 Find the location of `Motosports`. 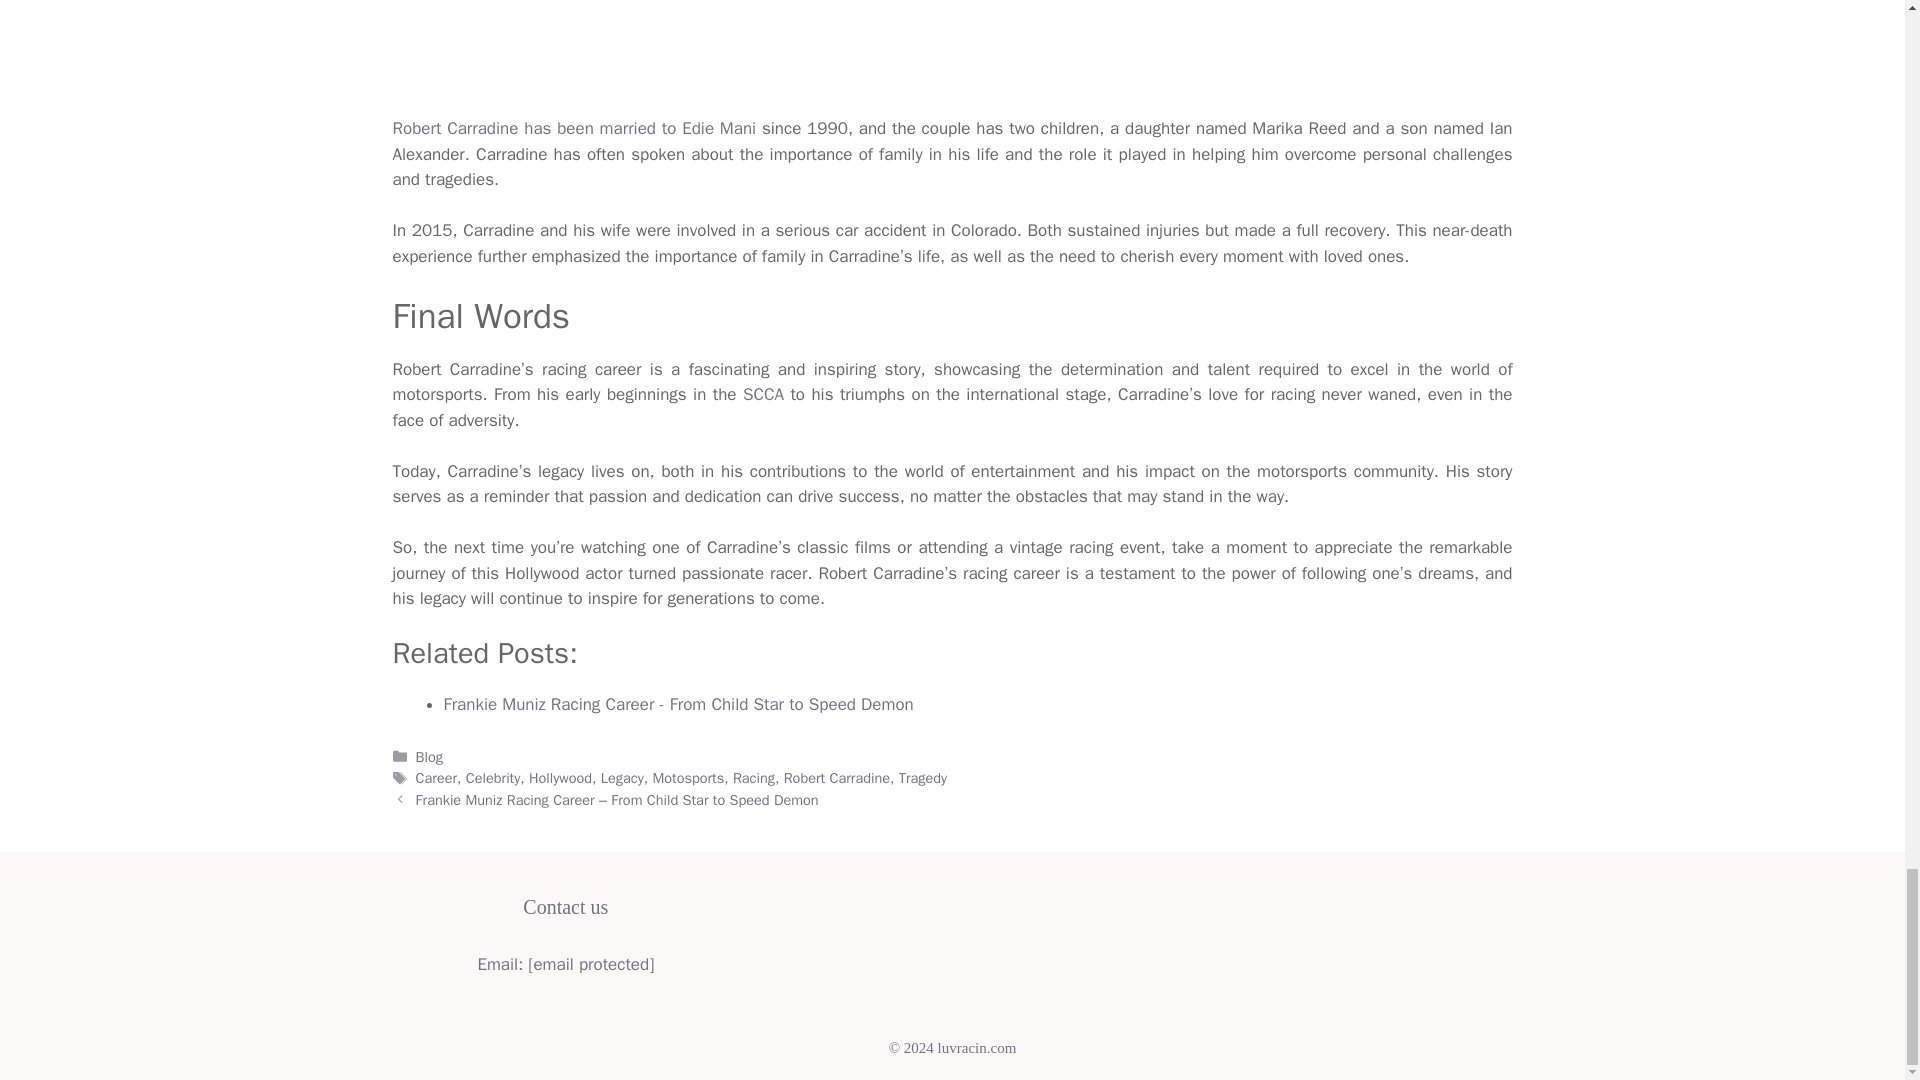

Motosports is located at coordinates (688, 778).